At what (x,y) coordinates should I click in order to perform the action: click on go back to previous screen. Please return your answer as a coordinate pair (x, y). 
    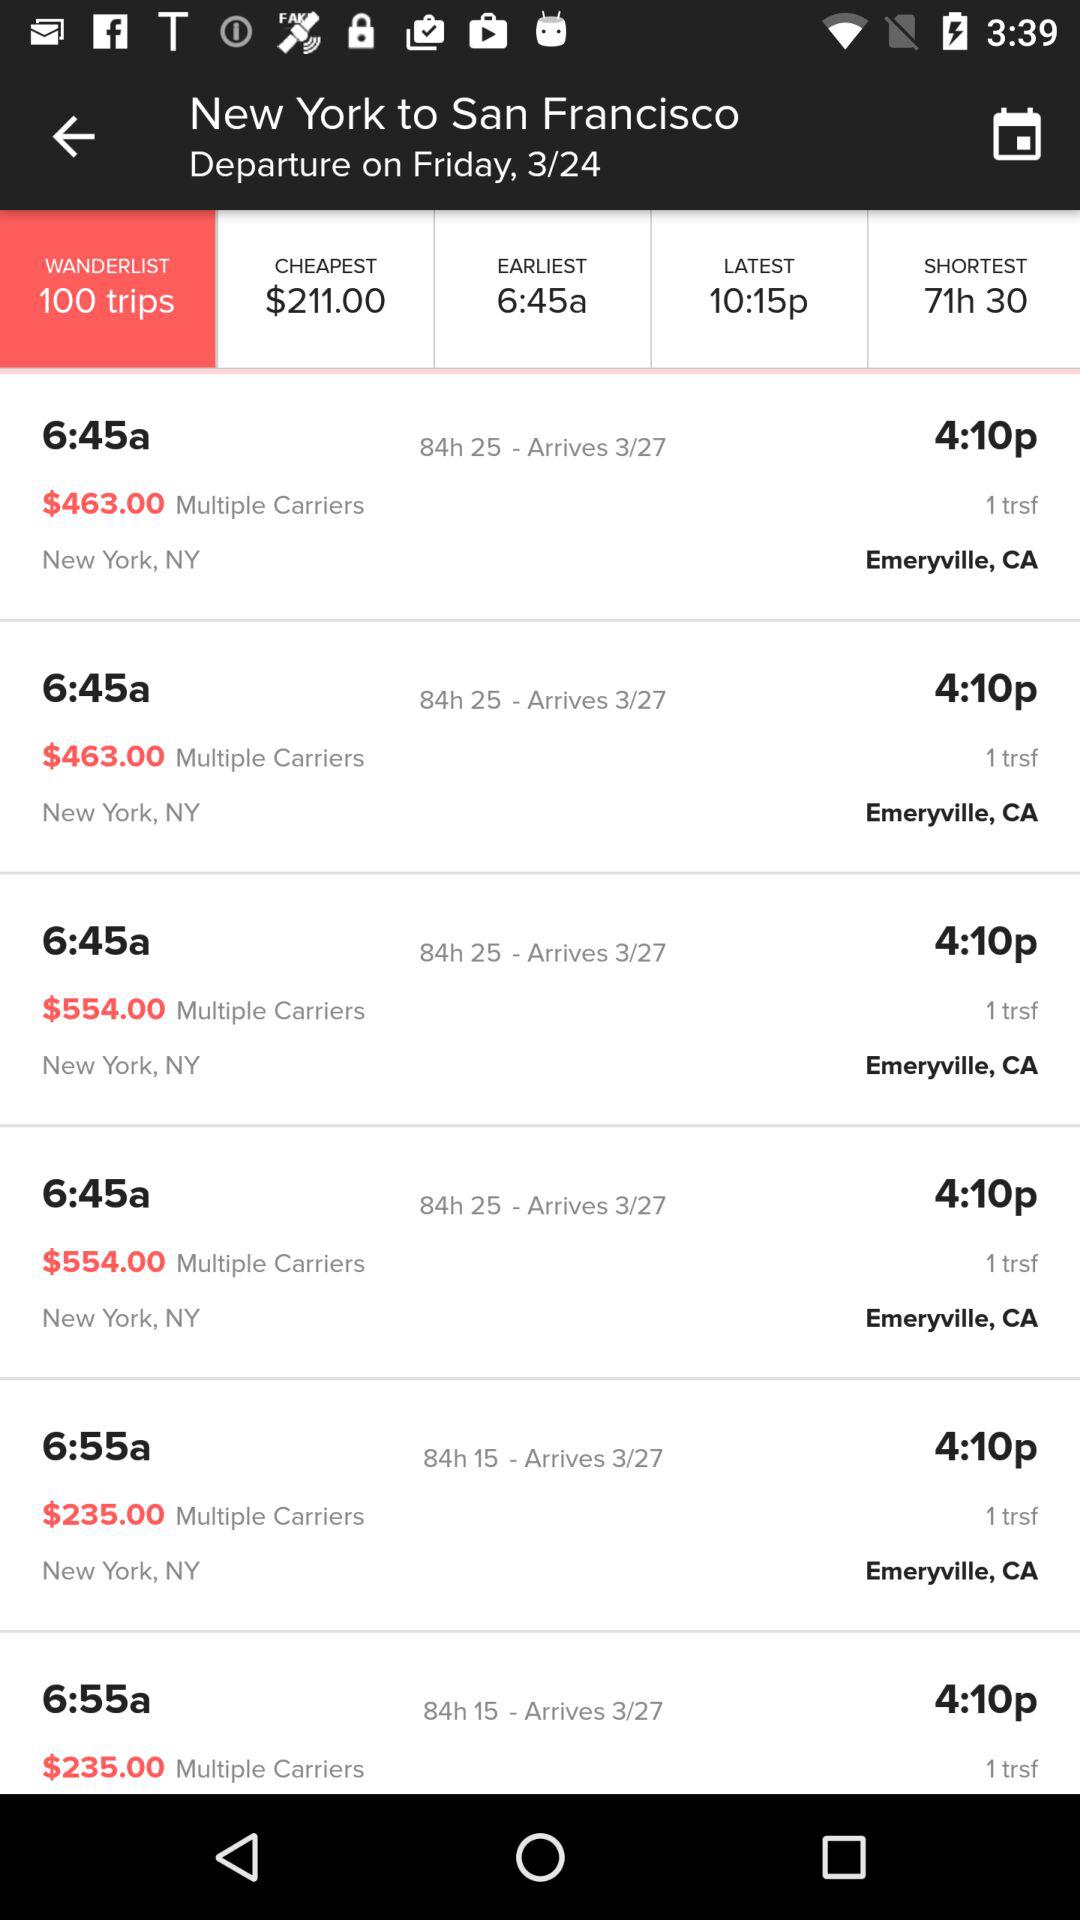
    Looking at the image, I should click on (74, 136).